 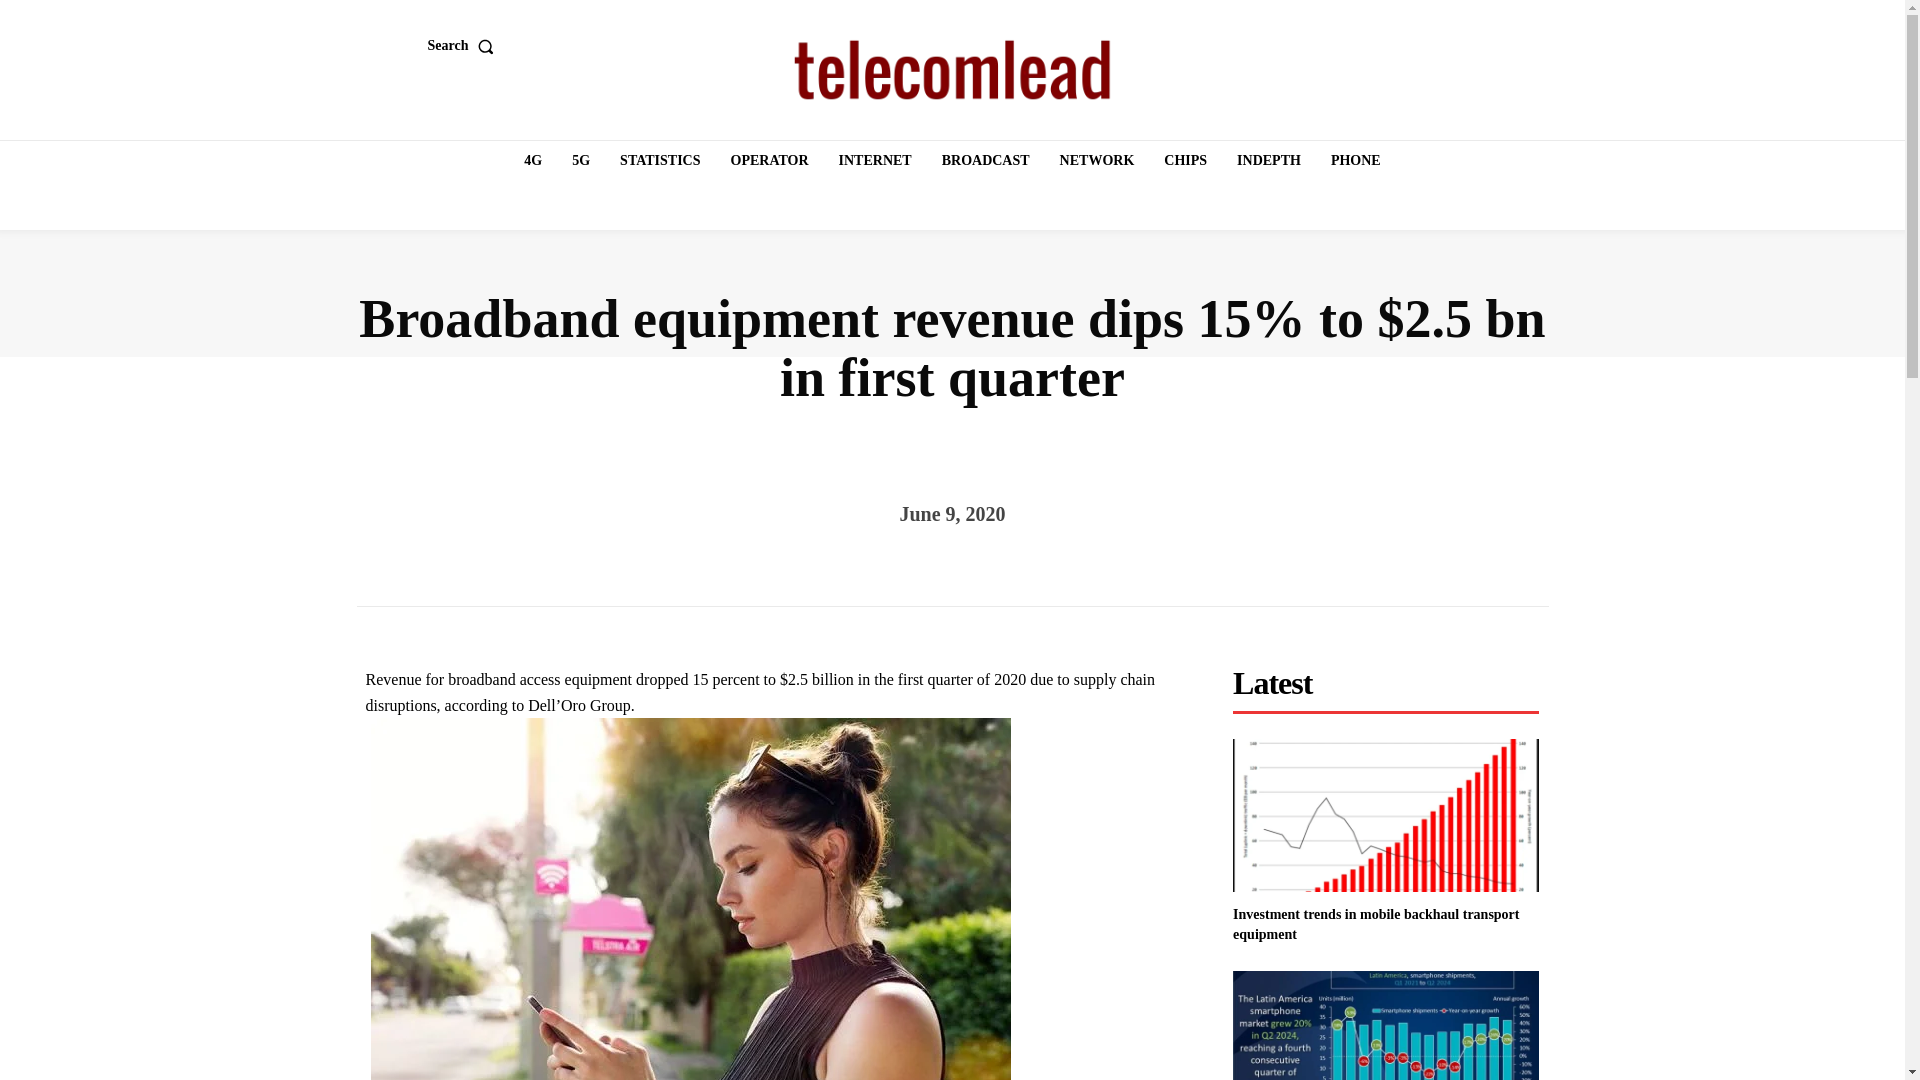 What do you see at coordinates (1355, 161) in the screenshot?
I see `PHONE` at bounding box center [1355, 161].